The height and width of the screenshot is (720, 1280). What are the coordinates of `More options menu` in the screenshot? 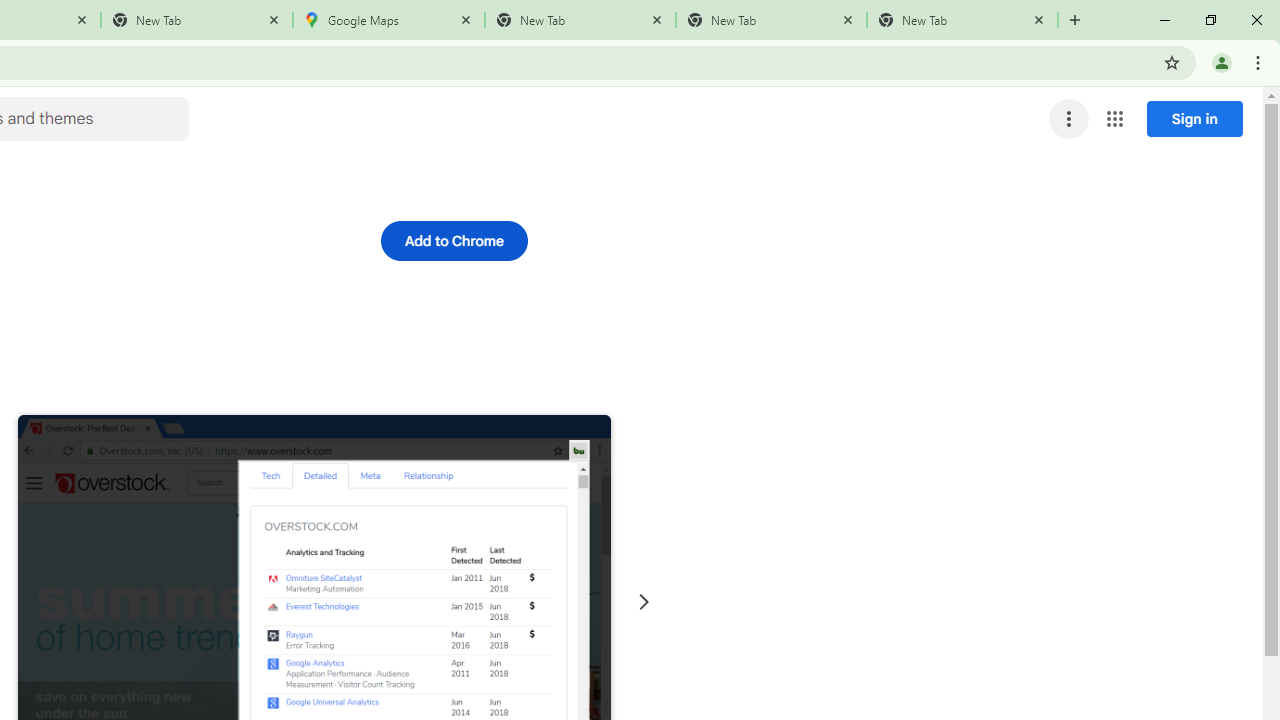 It's located at (1069, 118).